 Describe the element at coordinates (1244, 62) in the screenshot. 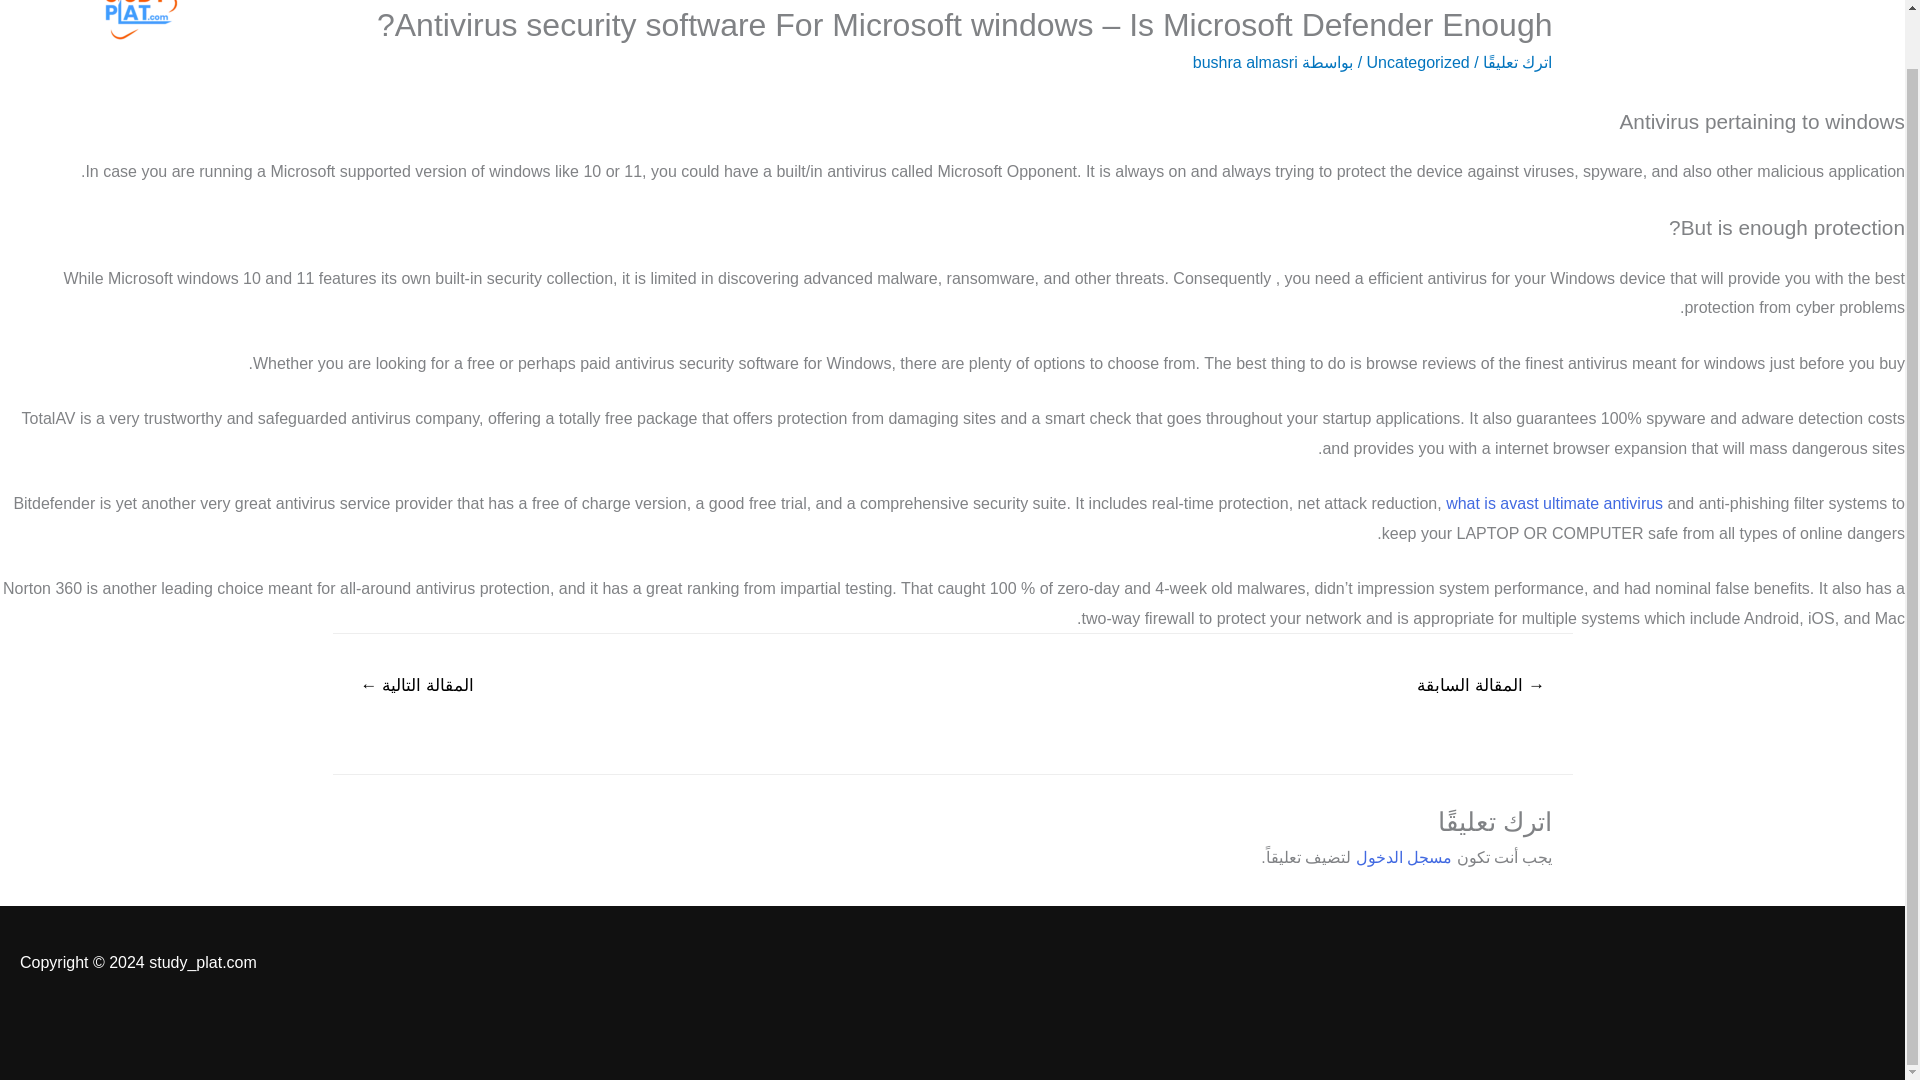

I see `bushra almasri` at that location.